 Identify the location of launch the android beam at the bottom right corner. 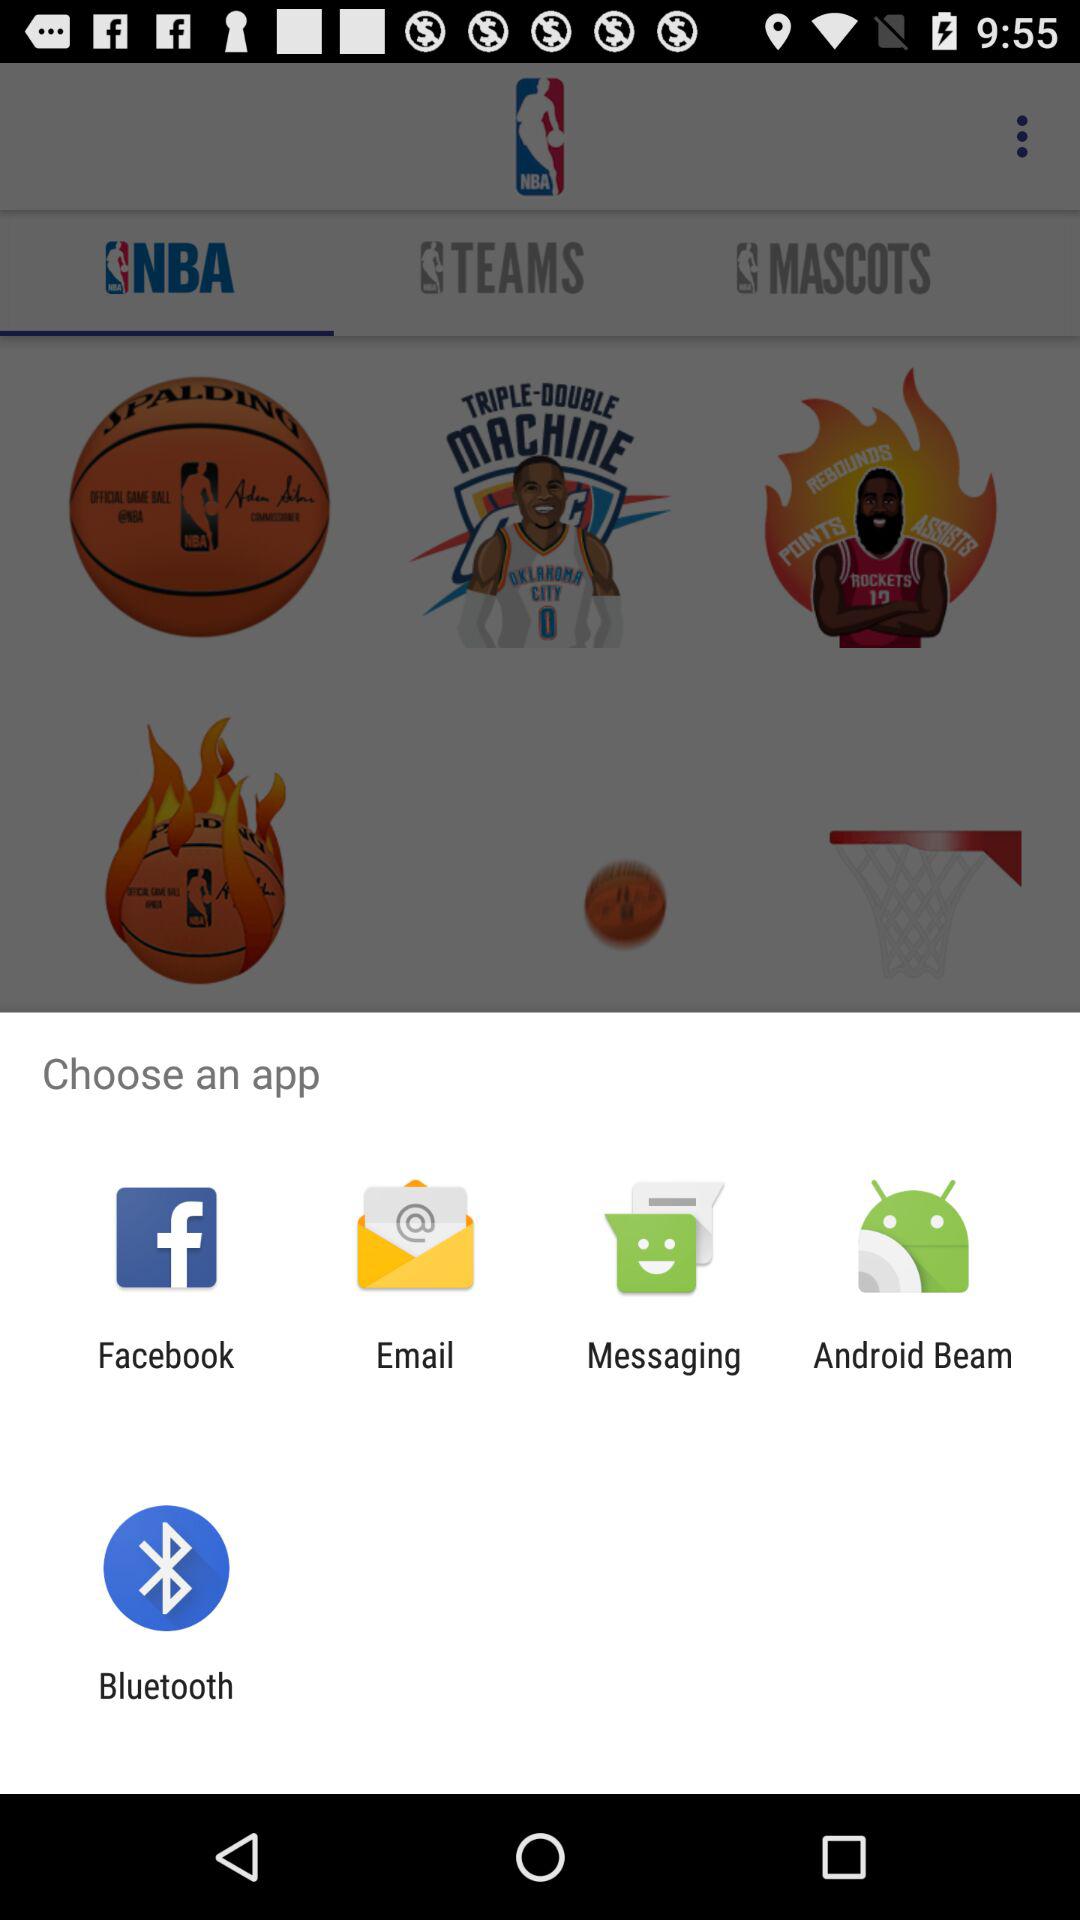
(912, 1375).